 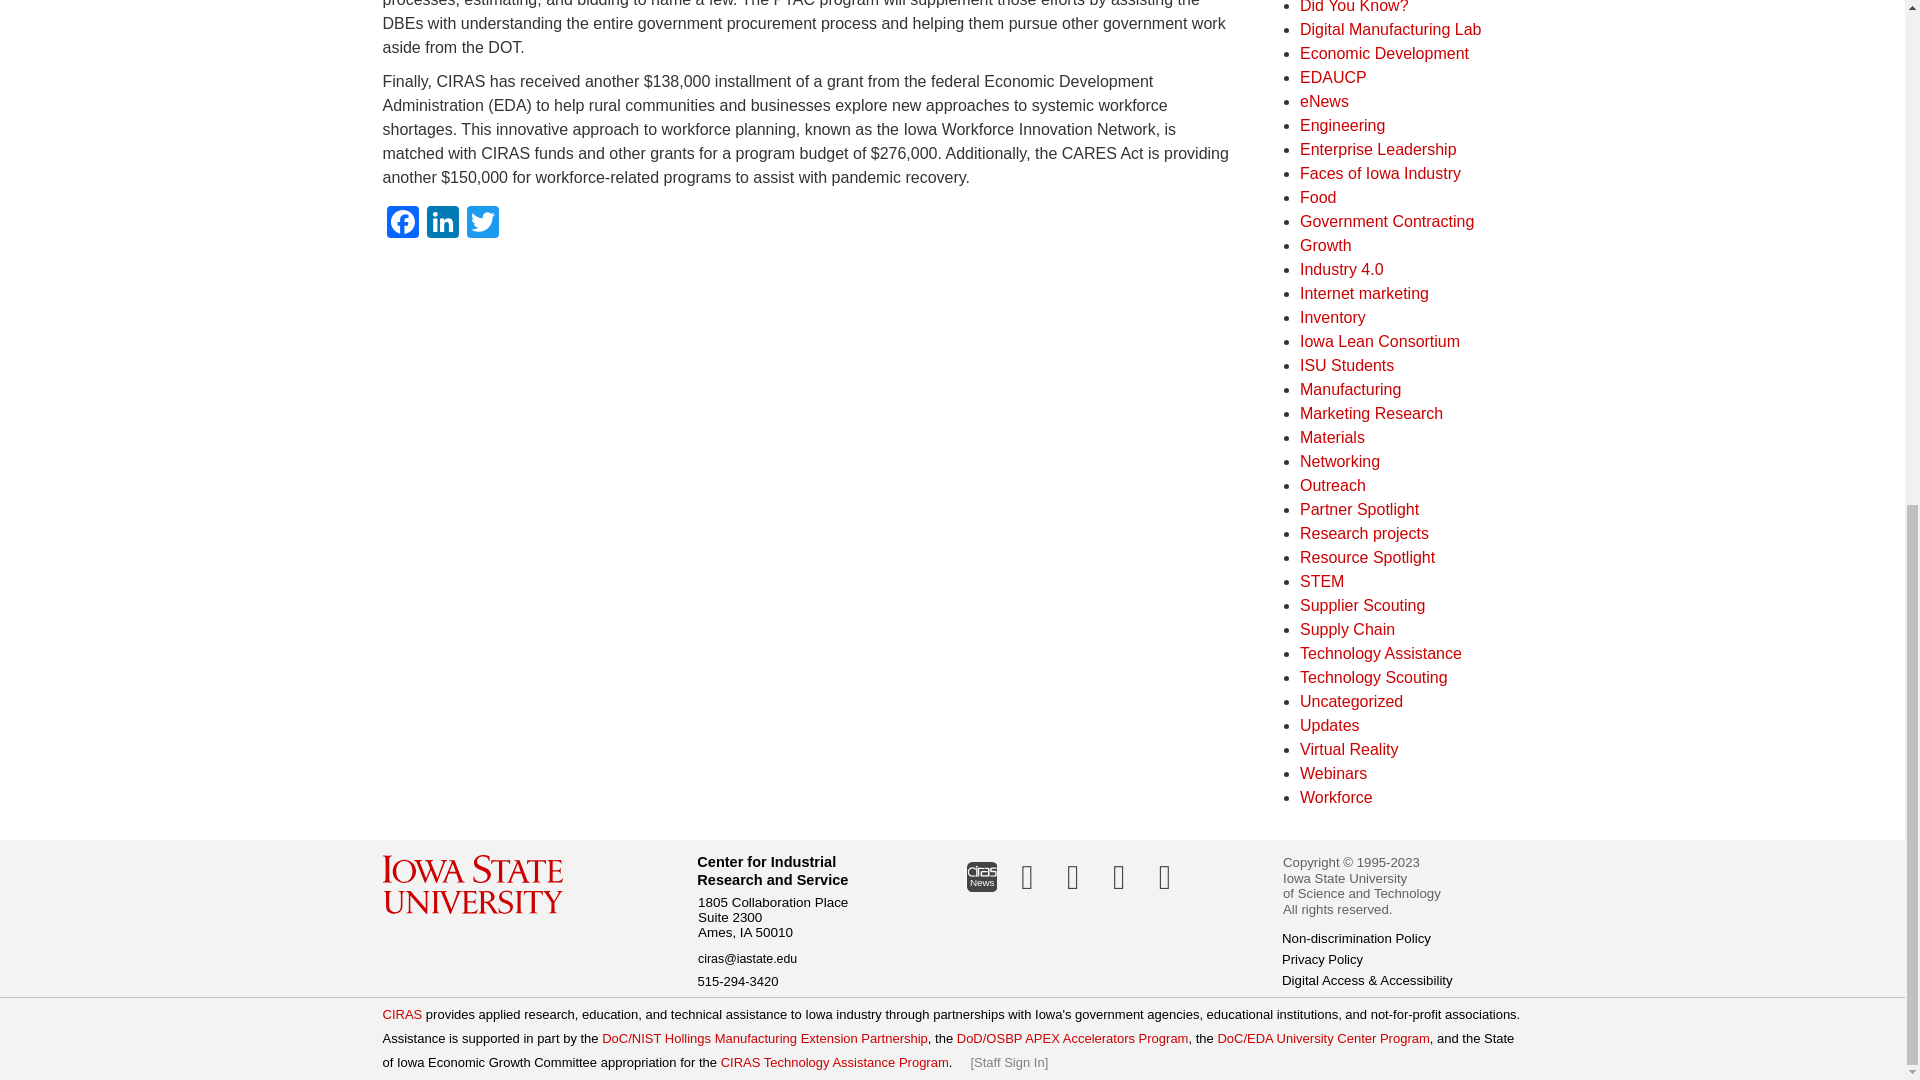 What do you see at coordinates (482, 224) in the screenshot?
I see `Twitter` at bounding box center [482, 224].